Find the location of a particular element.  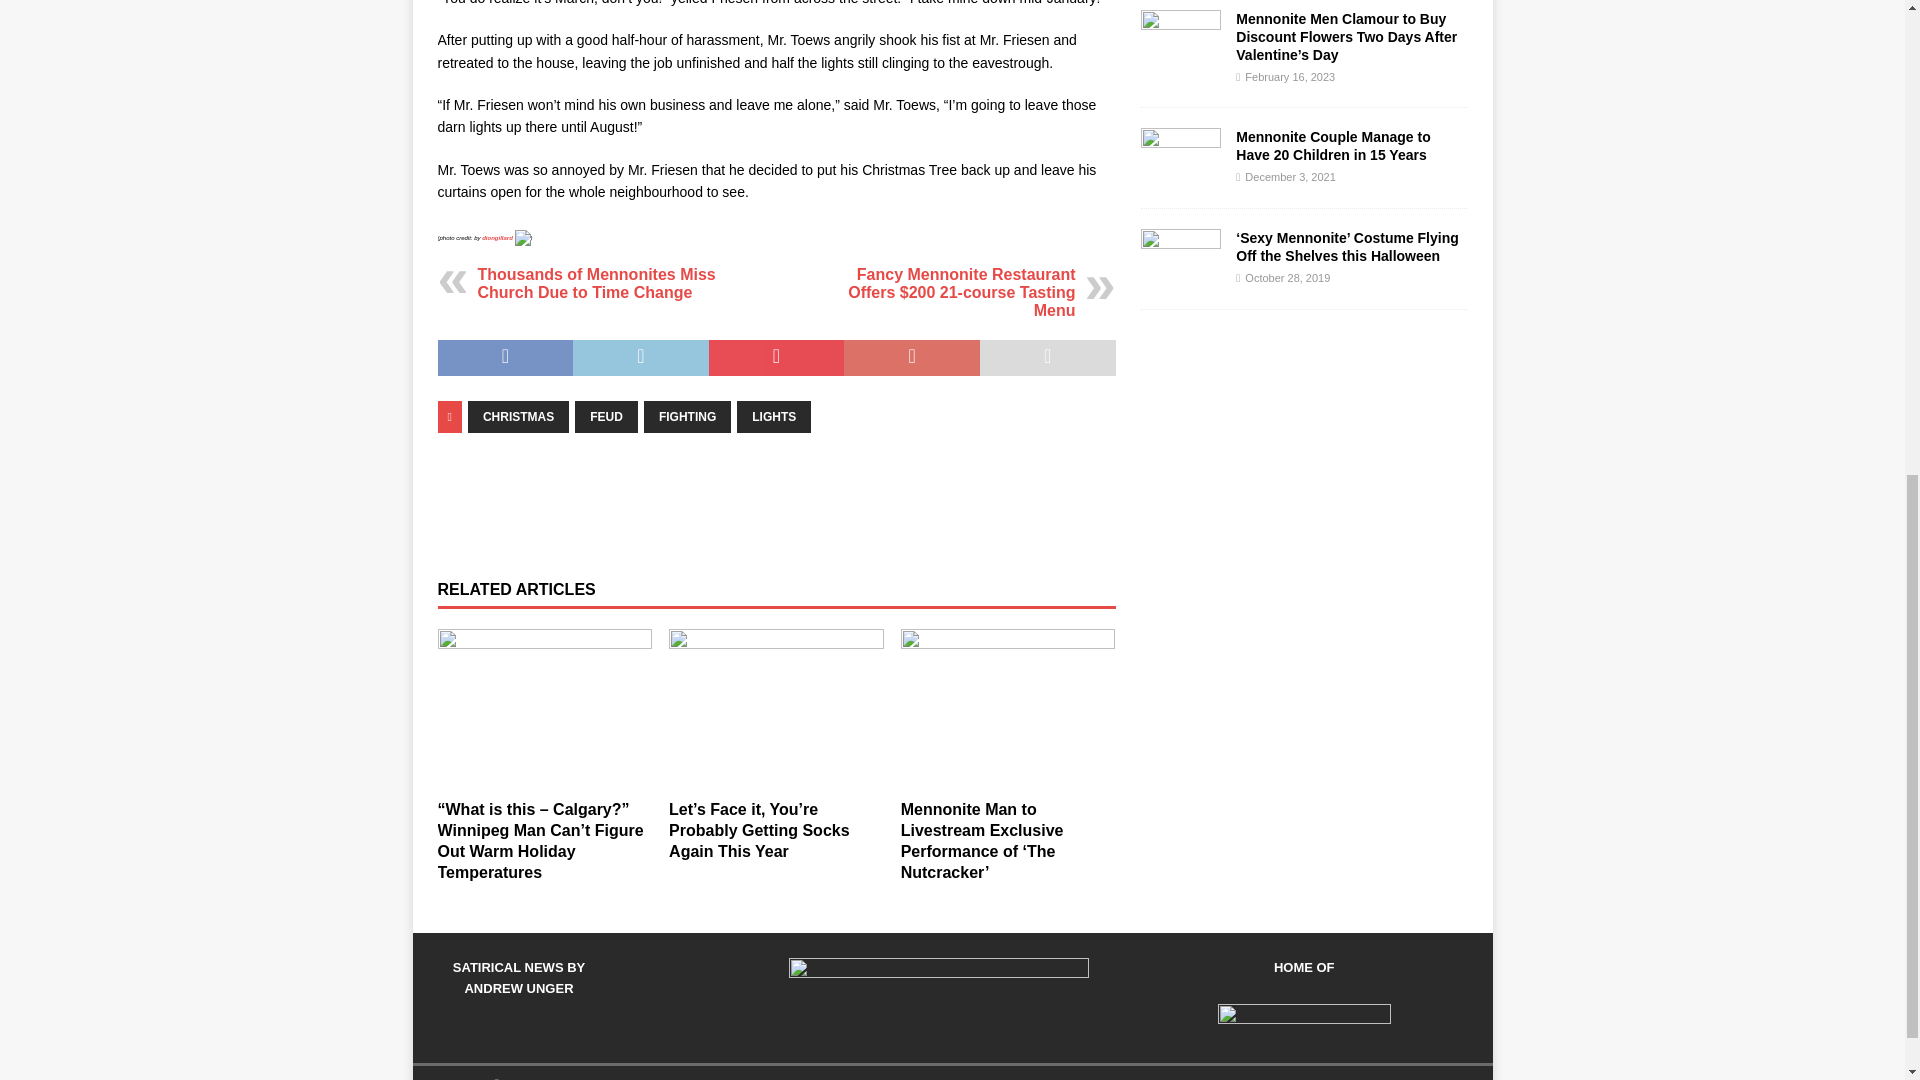

Attribution License is located at coordinates (522, 238).